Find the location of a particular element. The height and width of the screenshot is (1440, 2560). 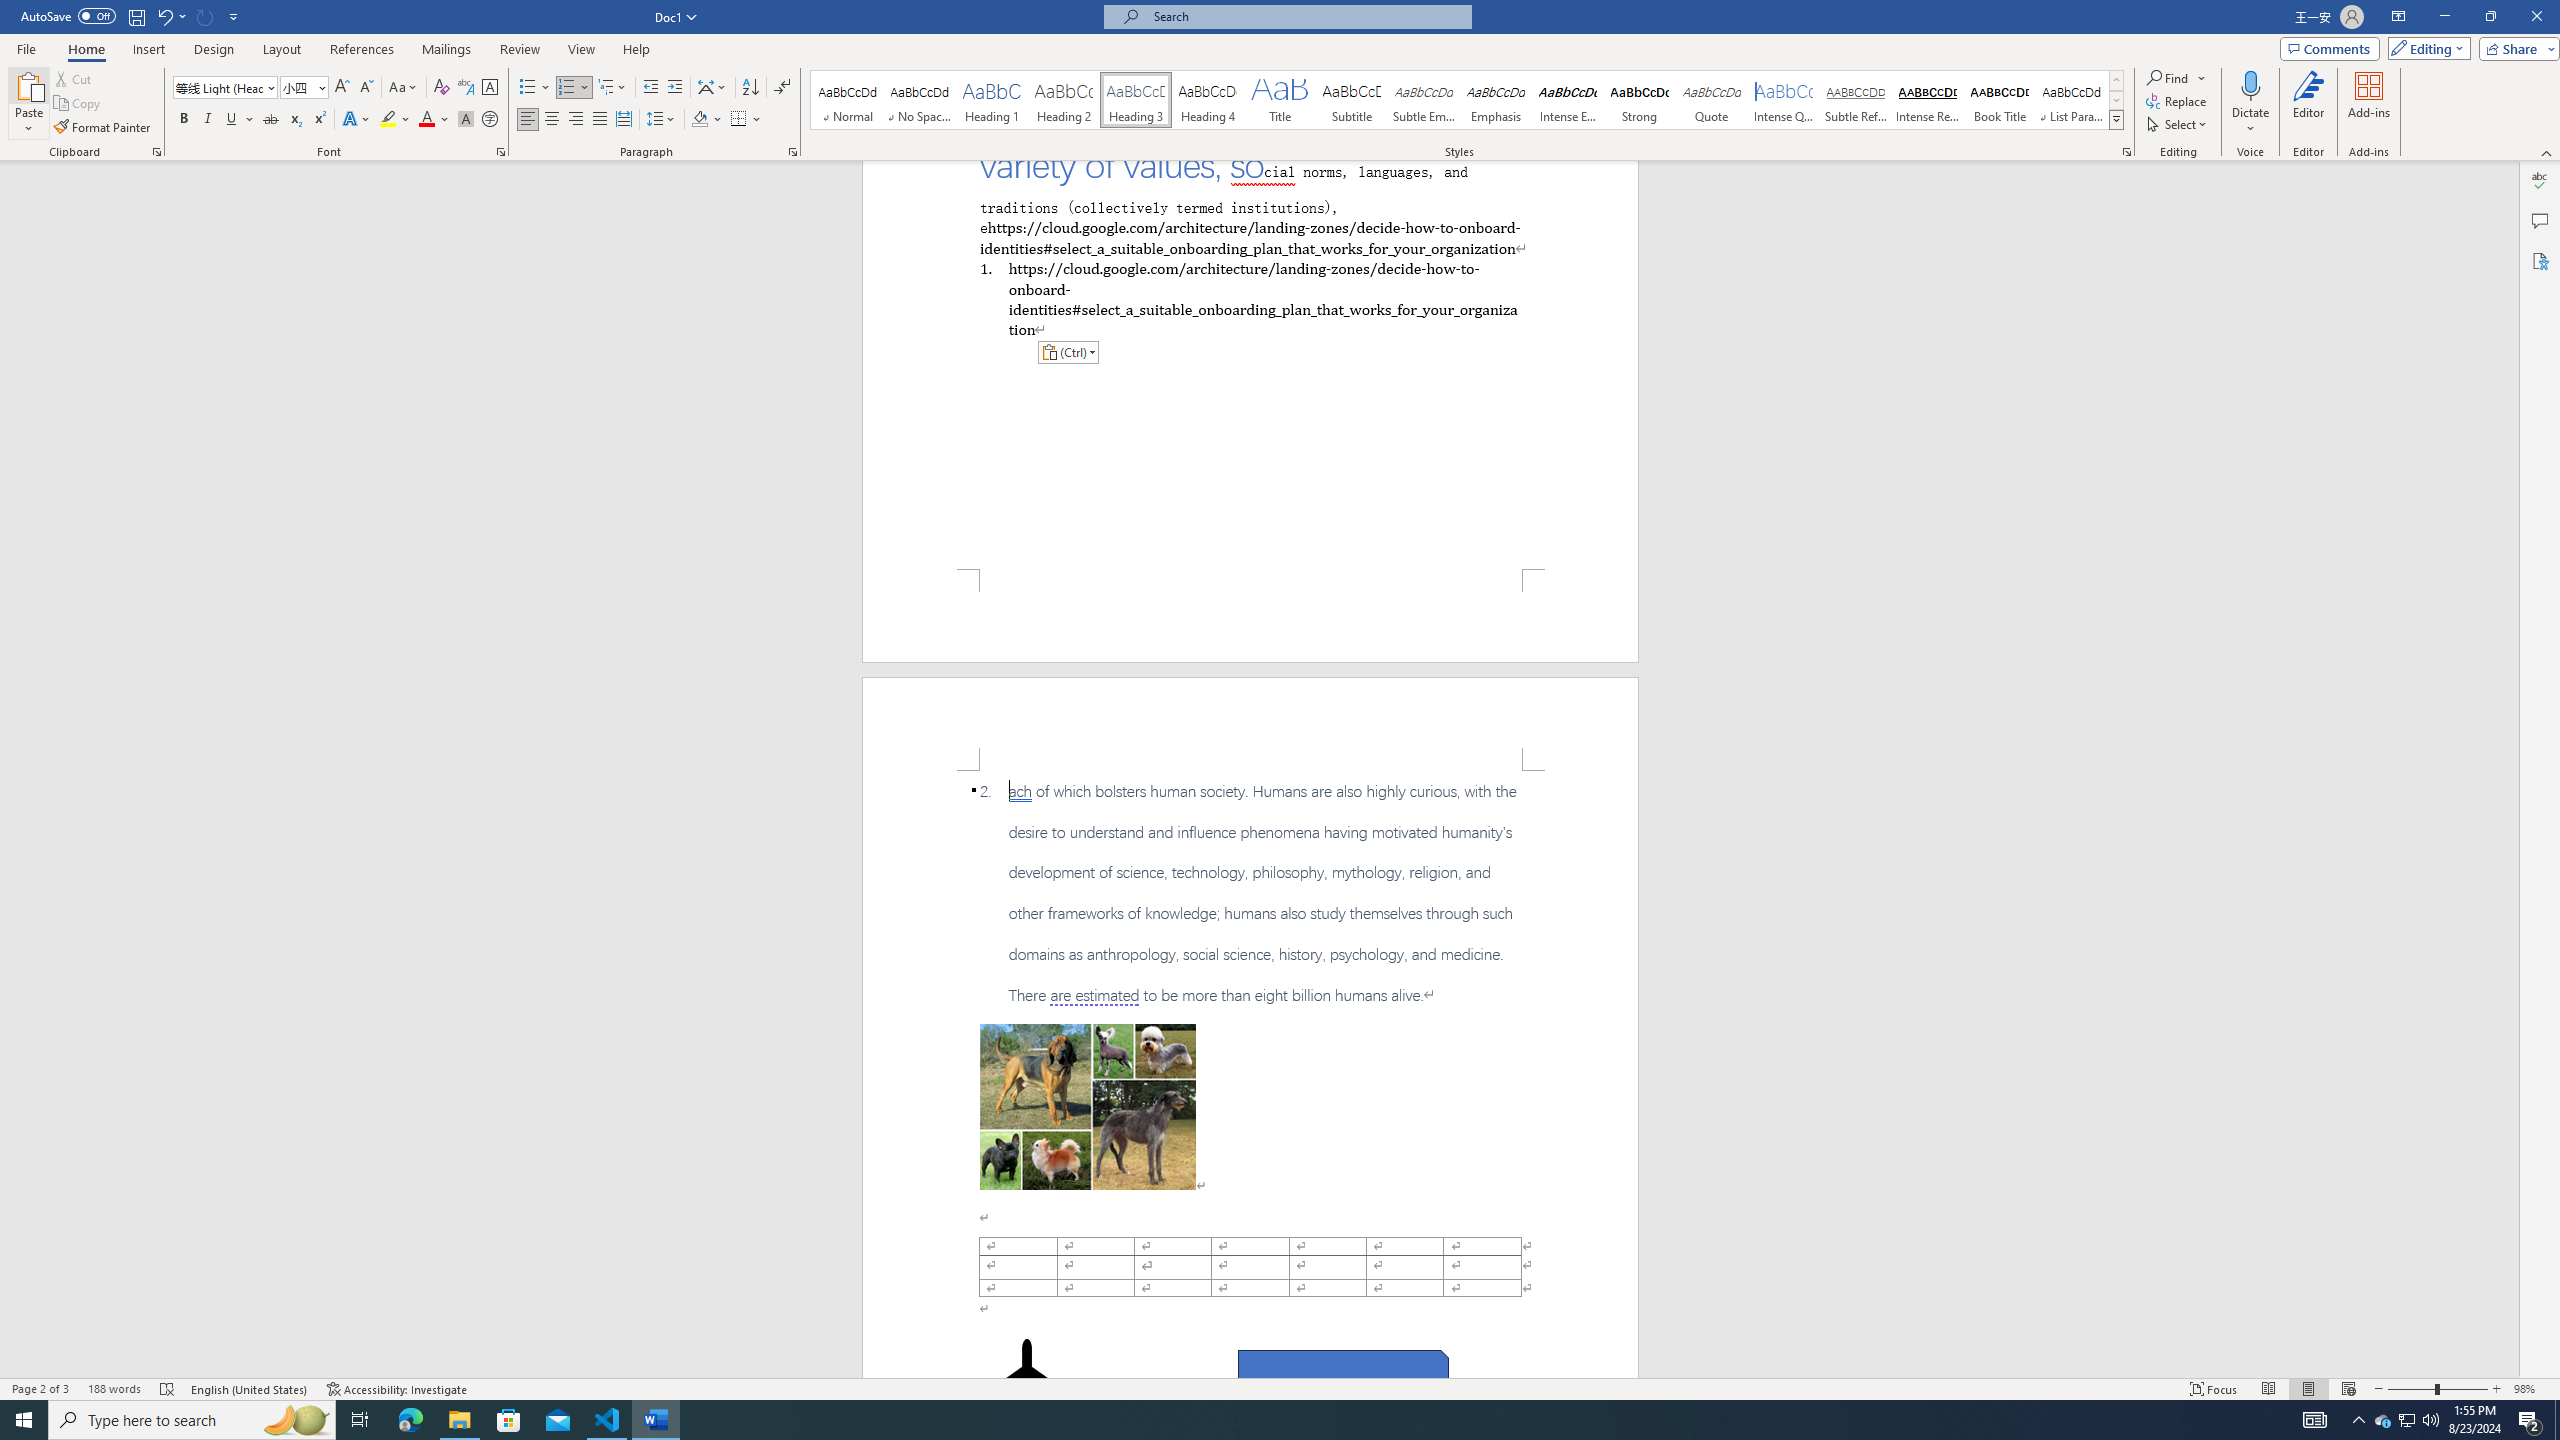

Rectangle: Diagonal Corners Snipped 2 is located at coordinates (1344, 1373).